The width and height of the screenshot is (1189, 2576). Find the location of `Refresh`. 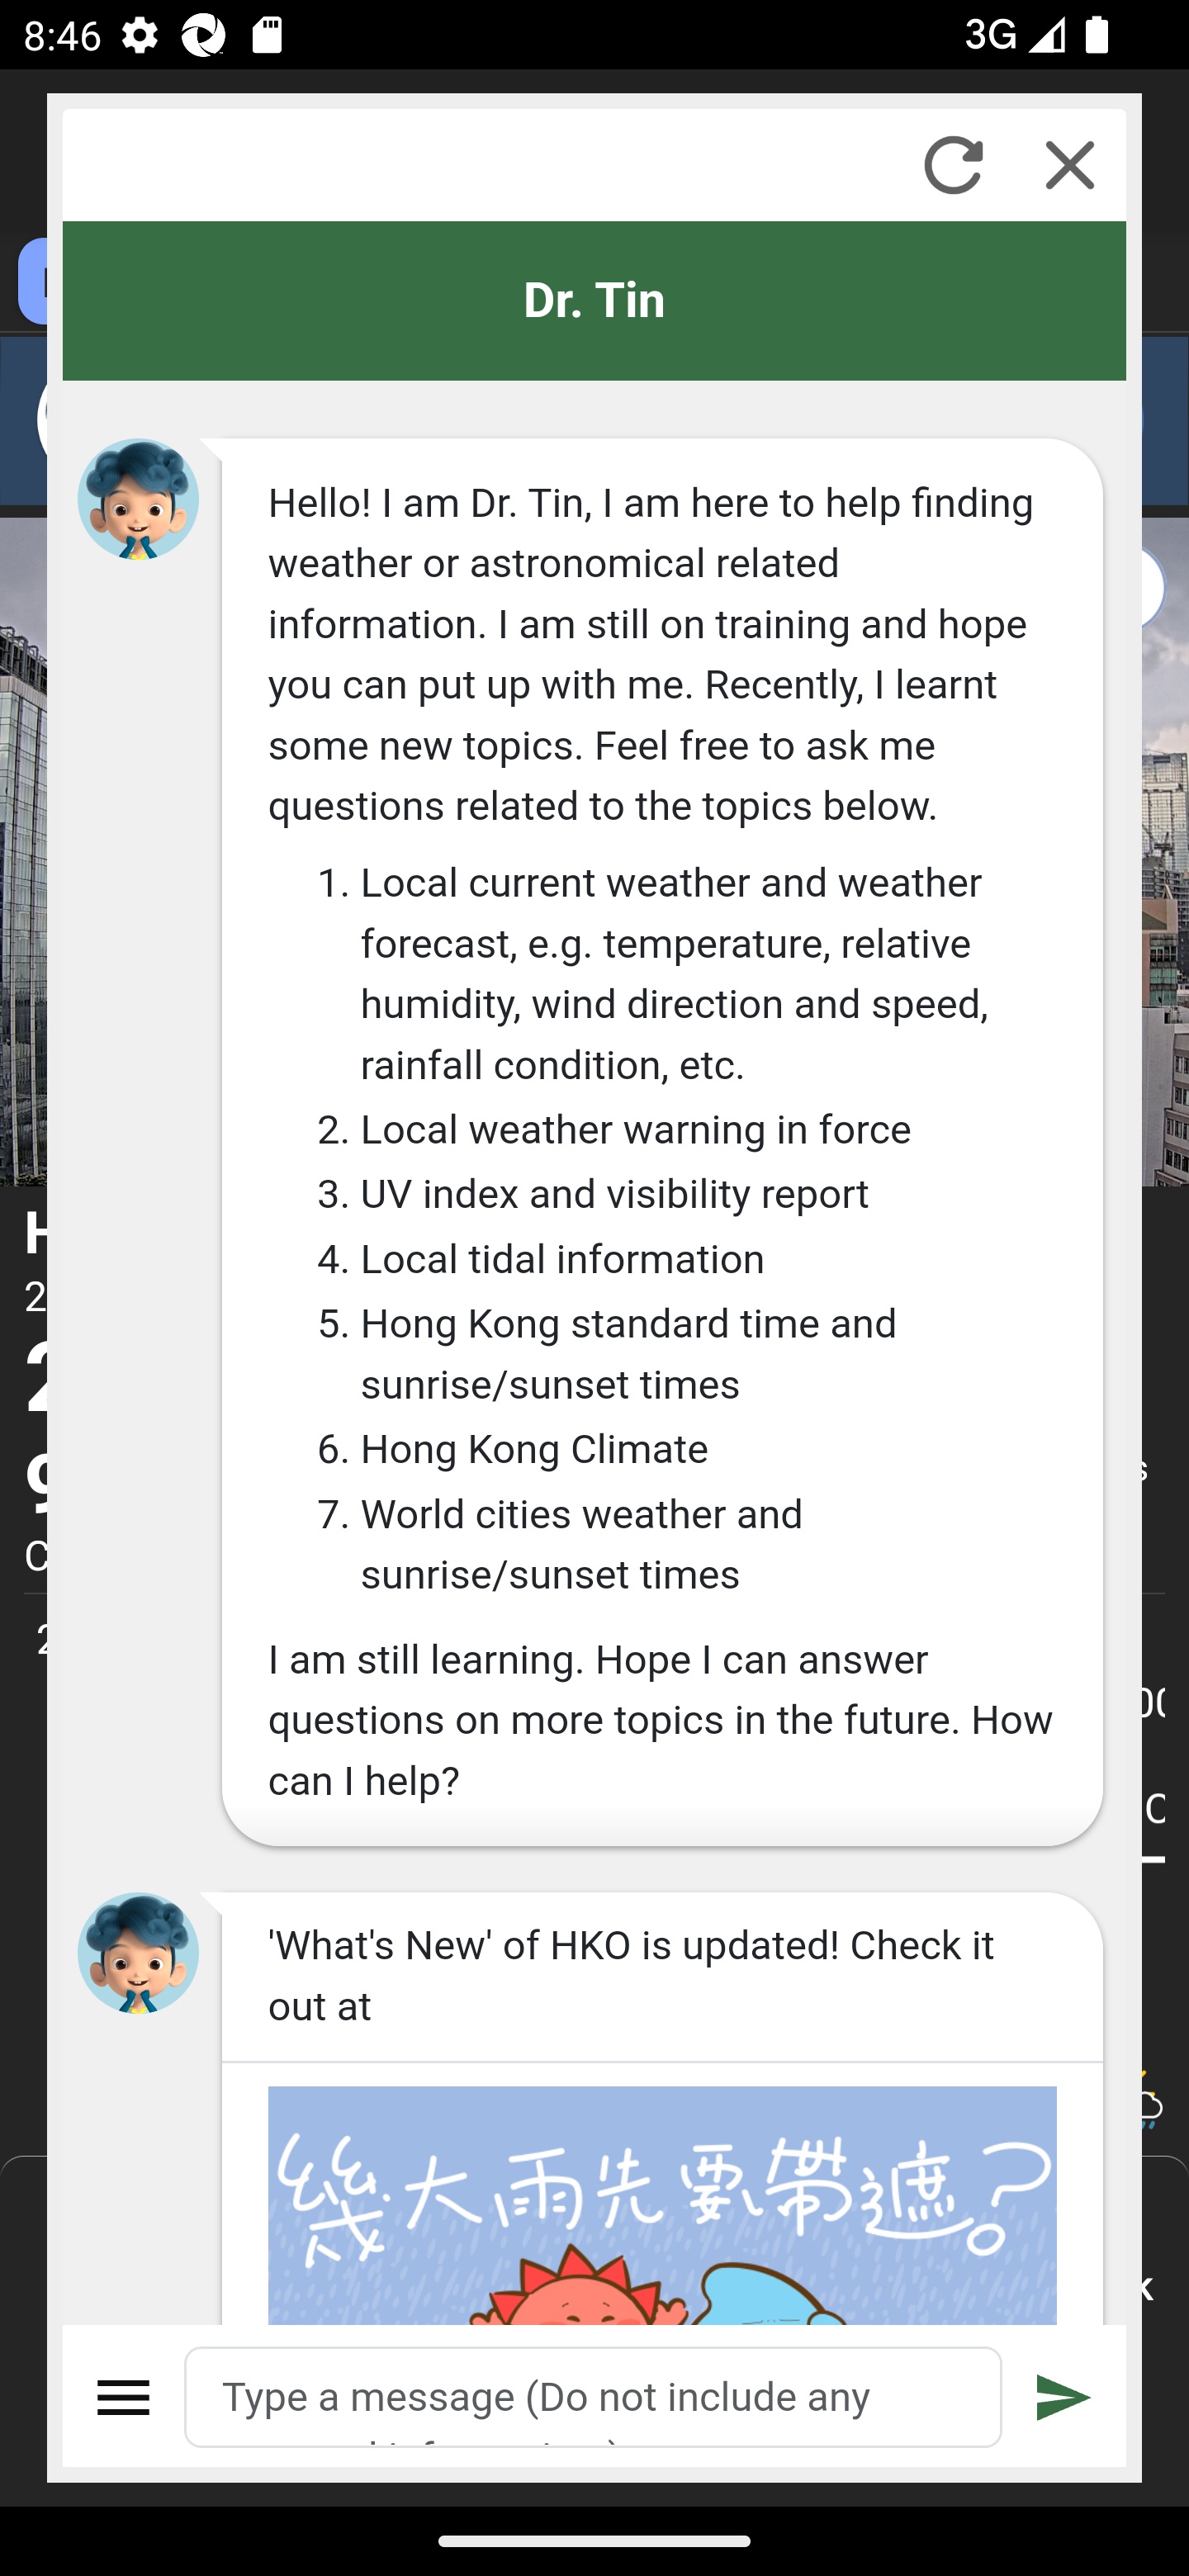

Refresh is located at coordinates (953, 164).